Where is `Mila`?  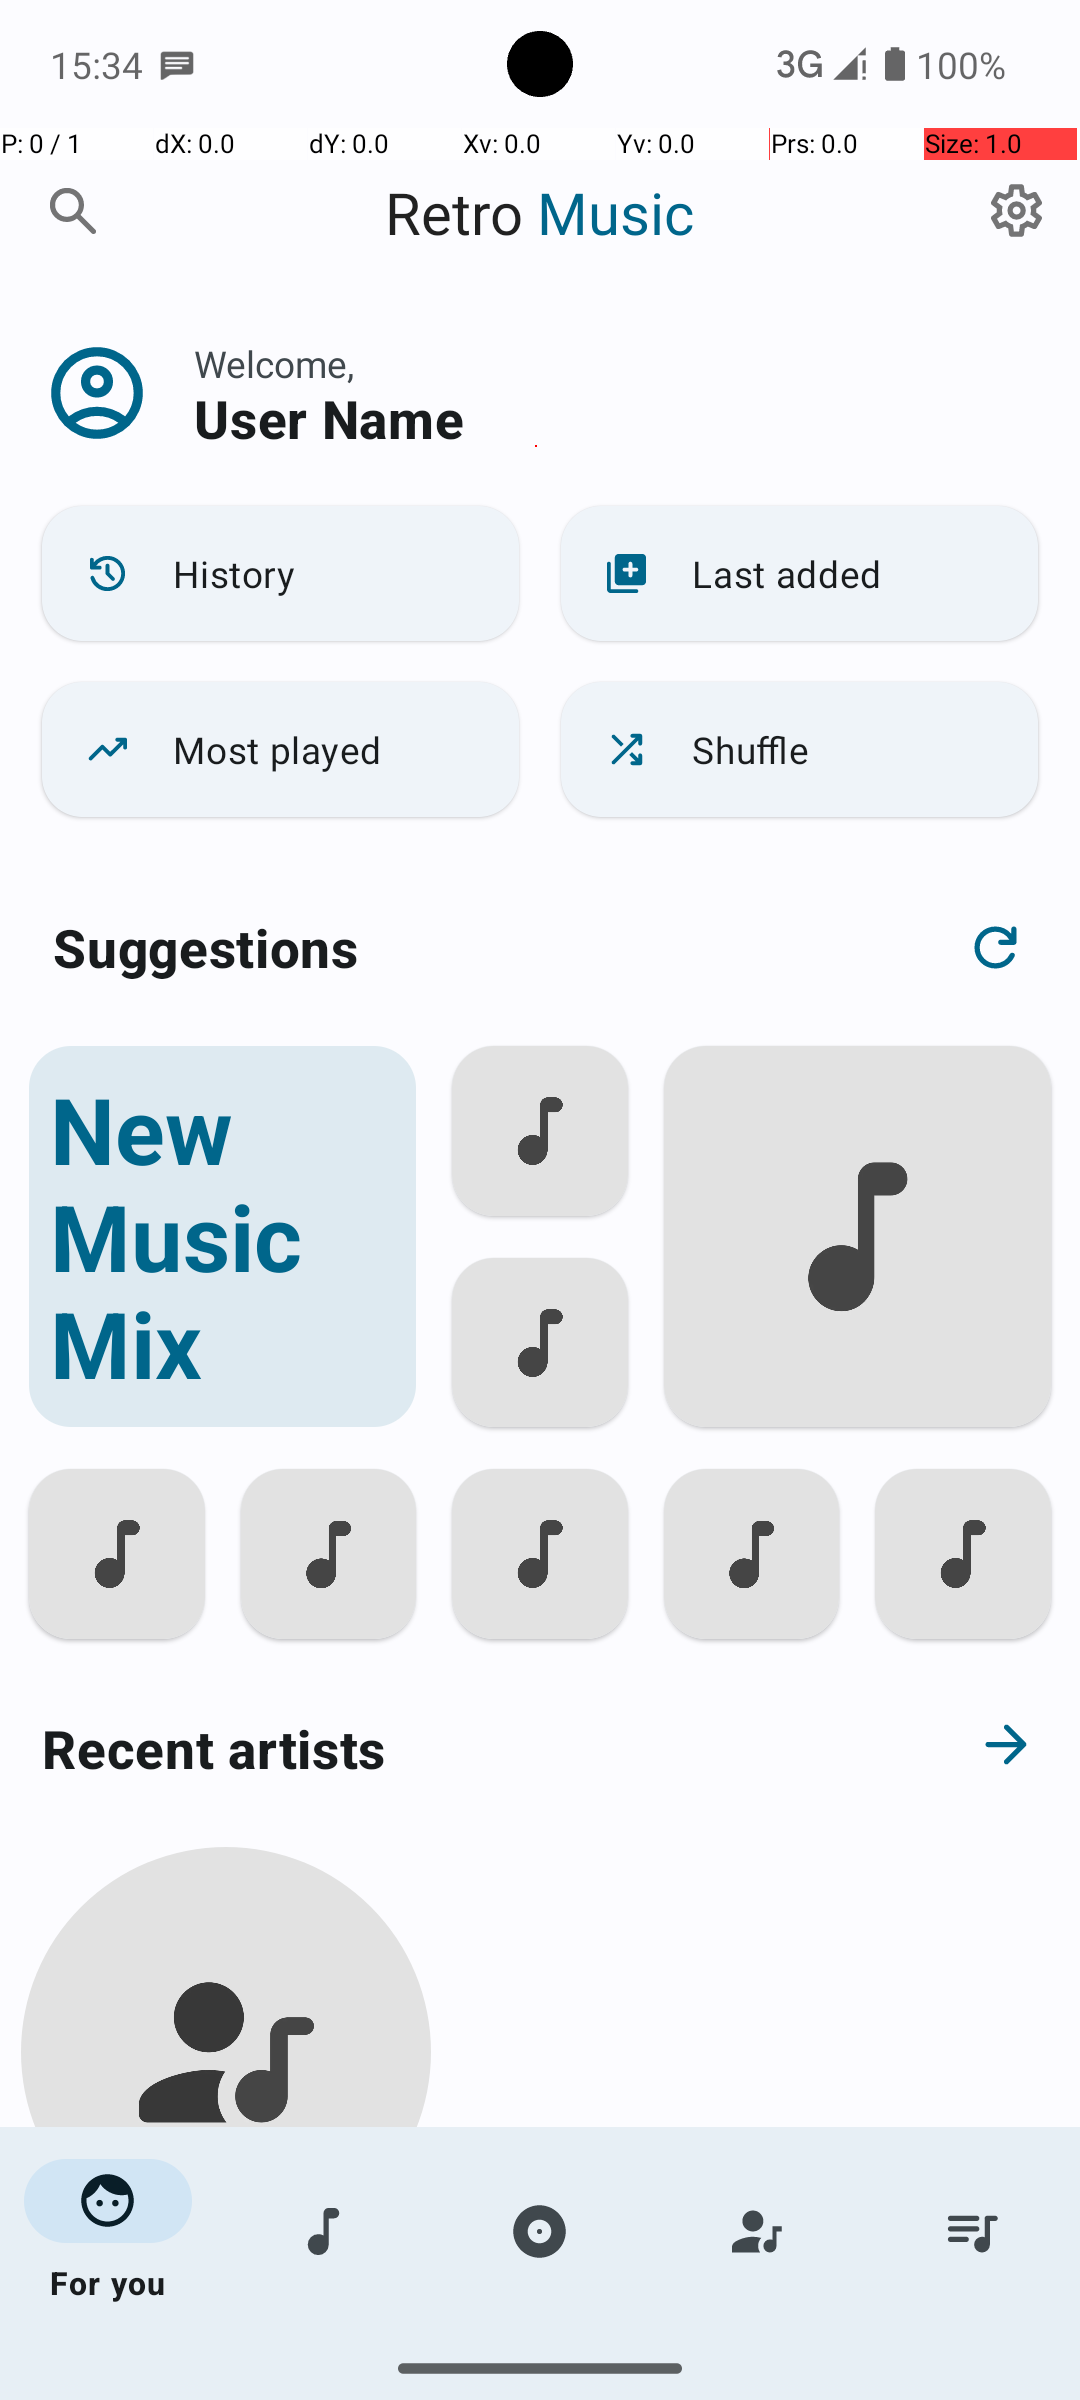
Mila is located at coordinates (226, 2302).